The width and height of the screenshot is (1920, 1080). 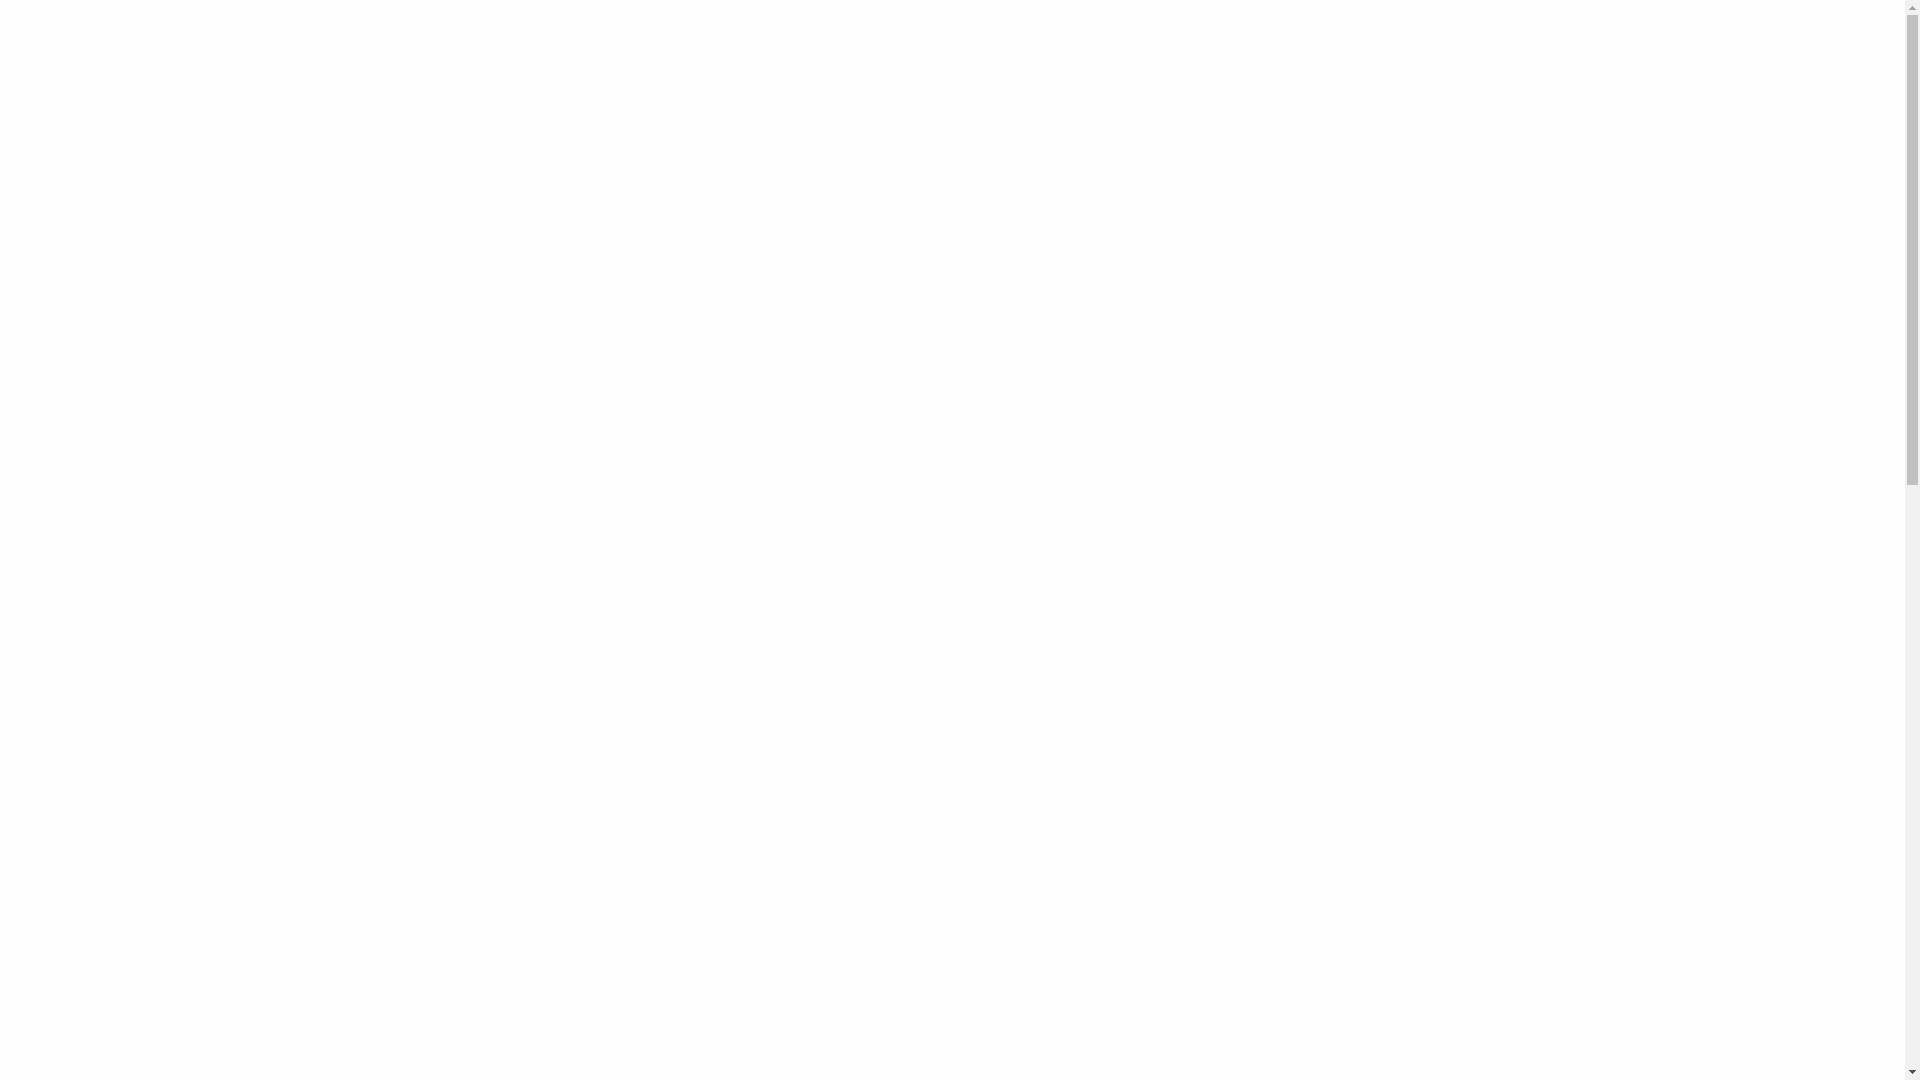 I want to click on Technology, so click(x=1392, y=696).